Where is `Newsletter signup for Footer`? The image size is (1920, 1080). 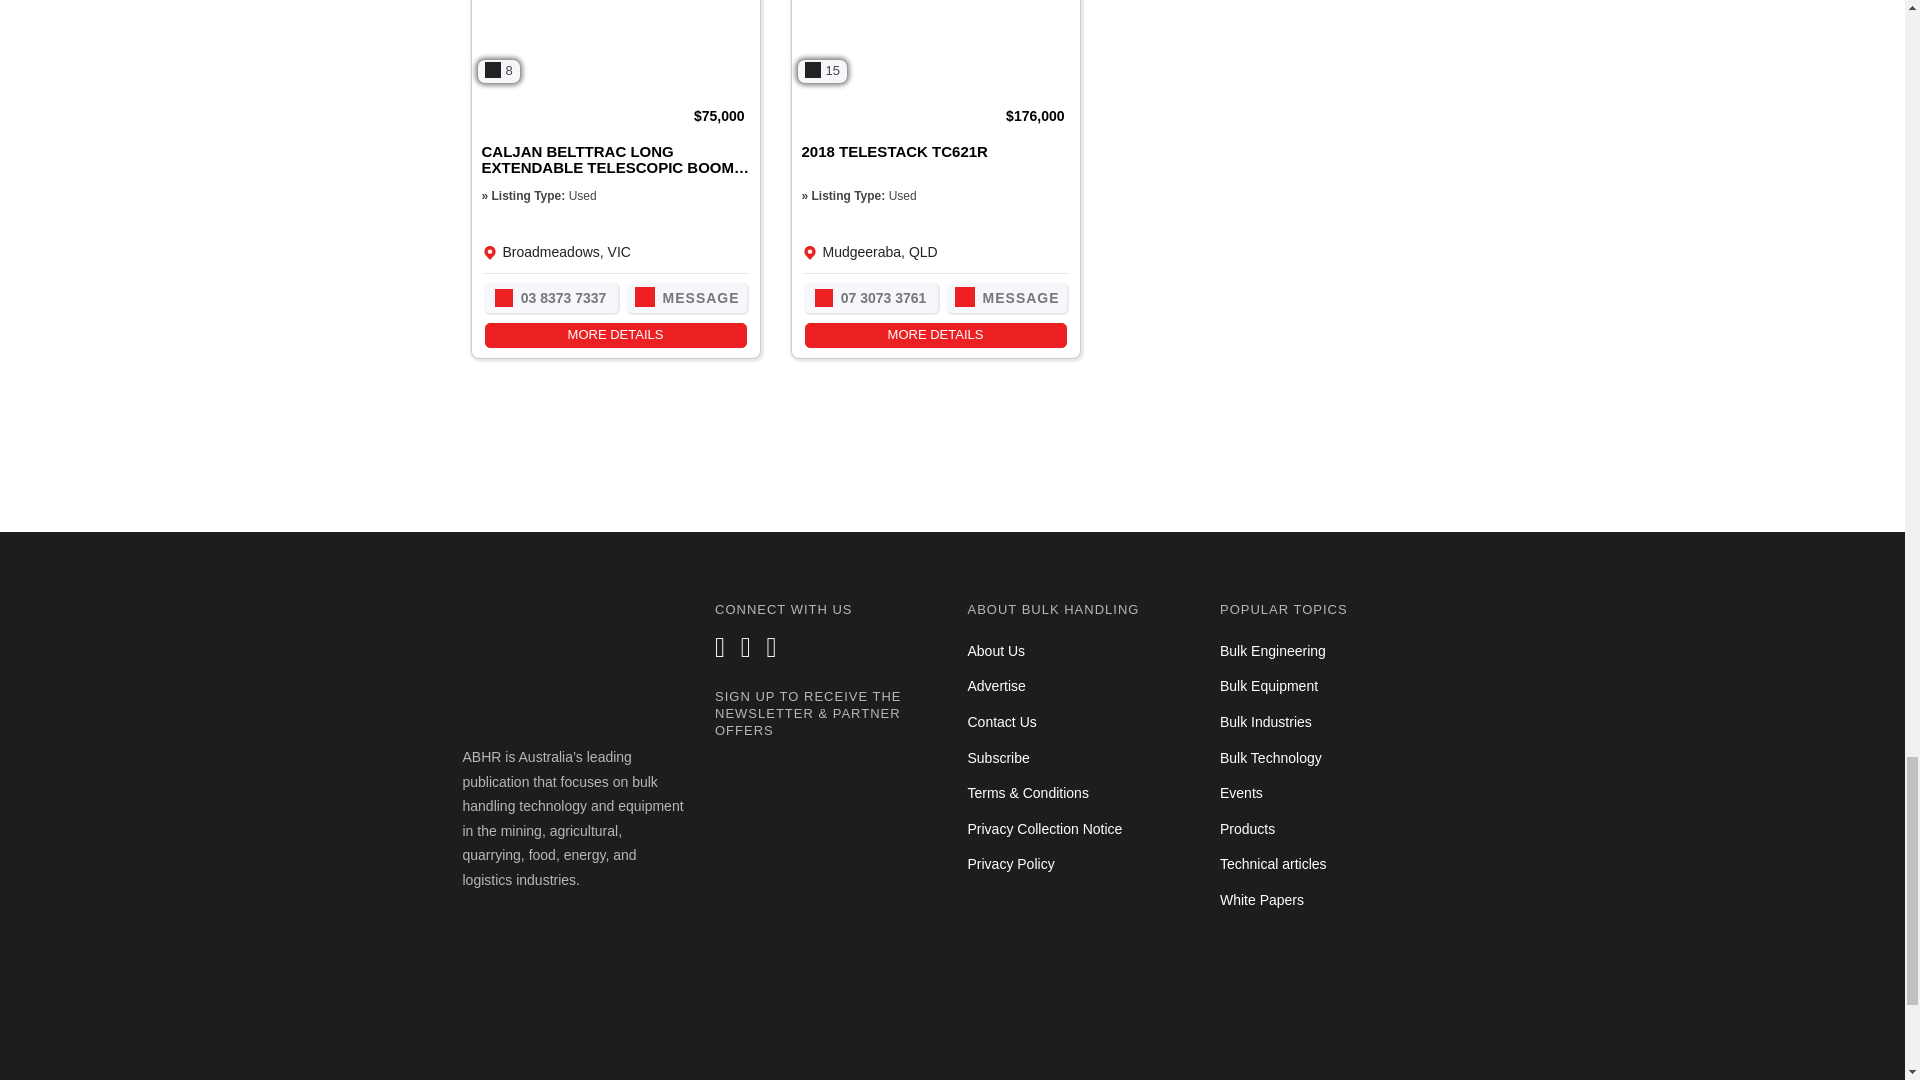
Newsletter signup for Footer is located at coordinates (826, 893).